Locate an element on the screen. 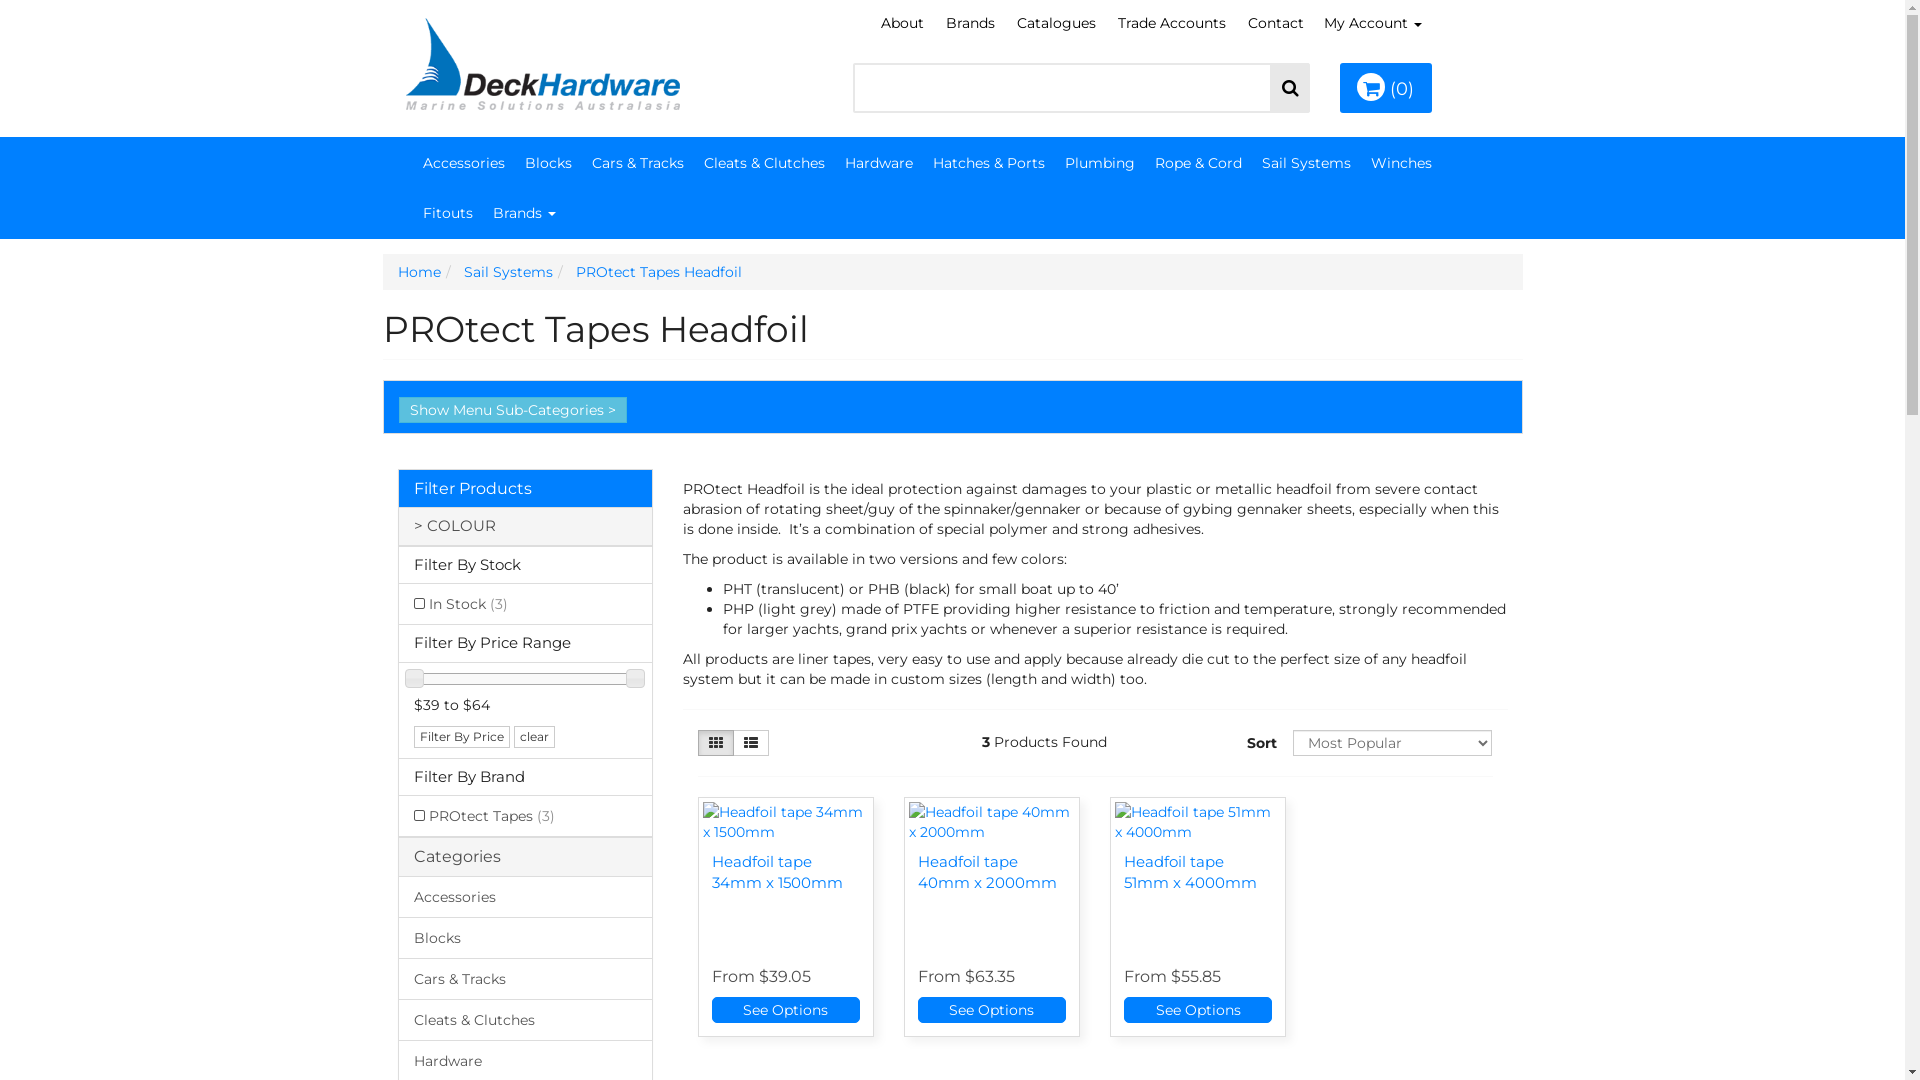  See Options is located at coordinates (1198, 1010).